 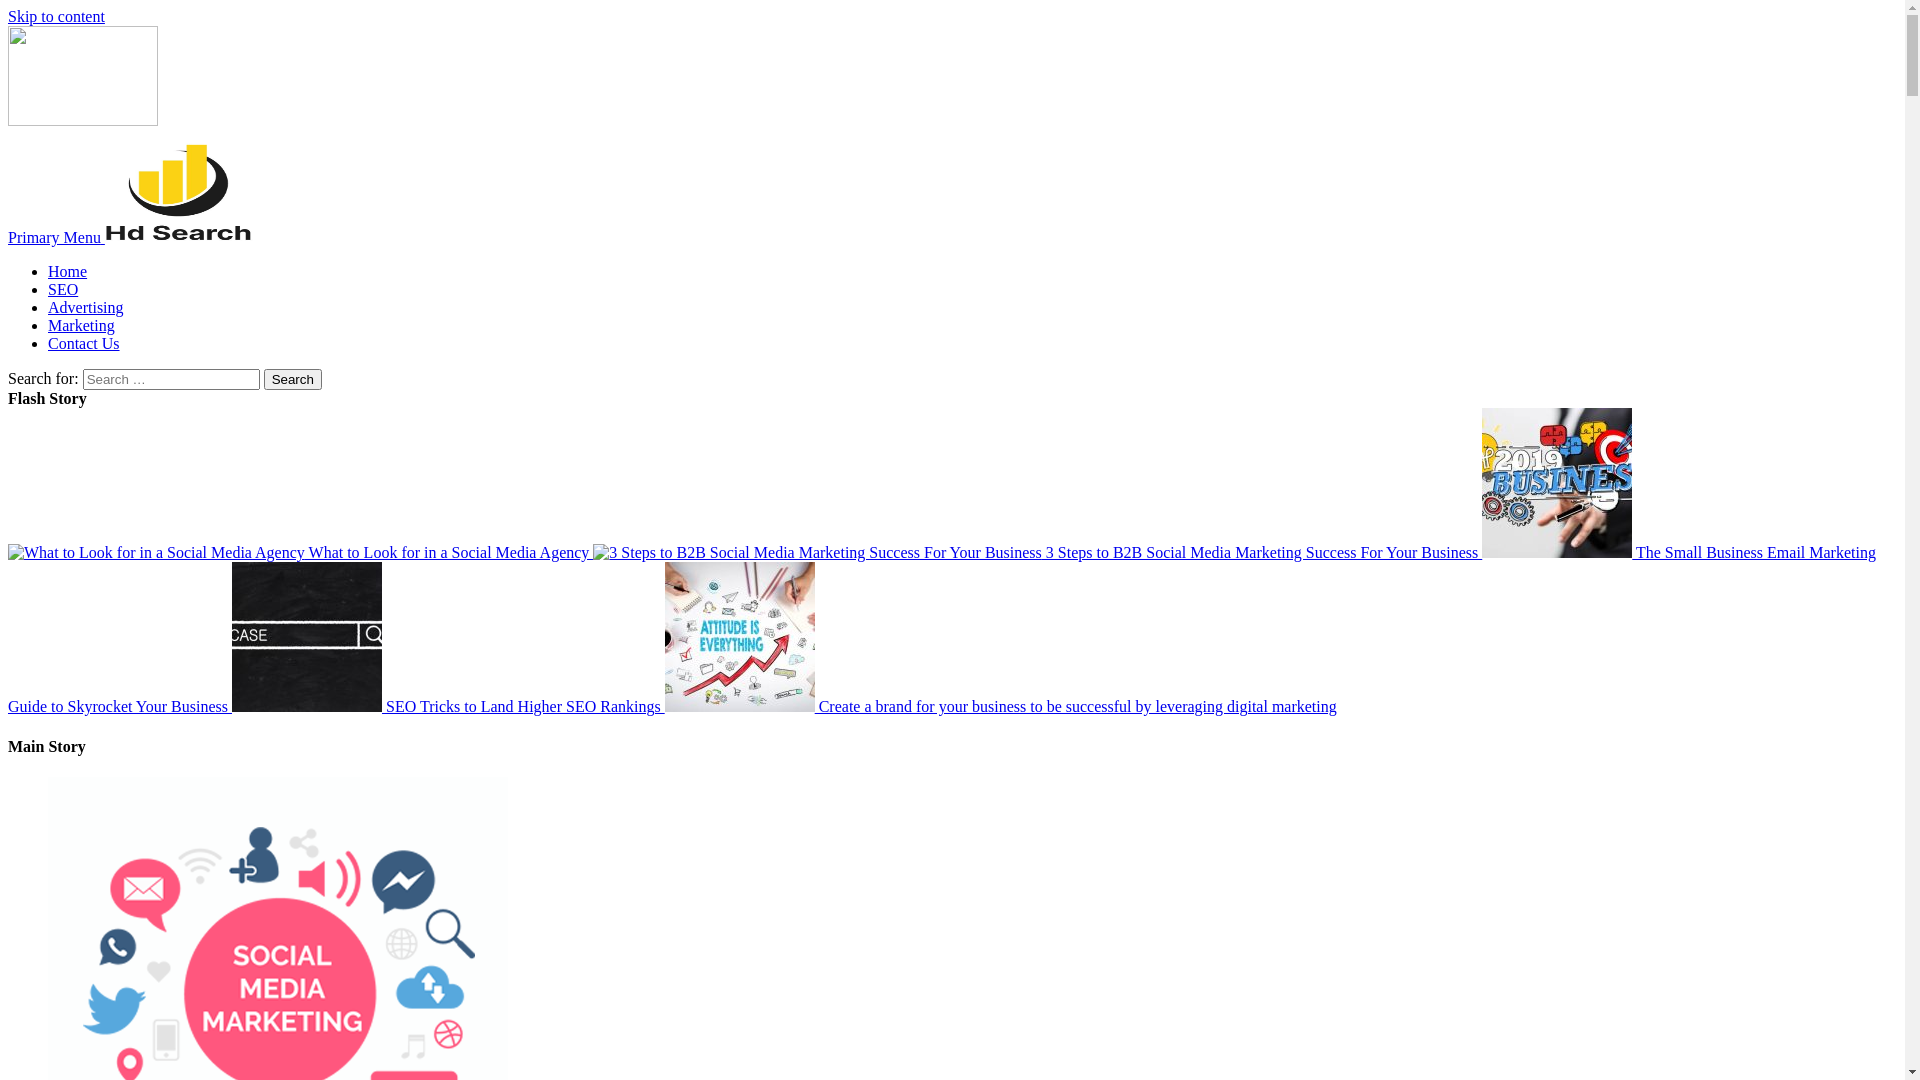 I want to click on Skip to content, so click(x=56, y=16).